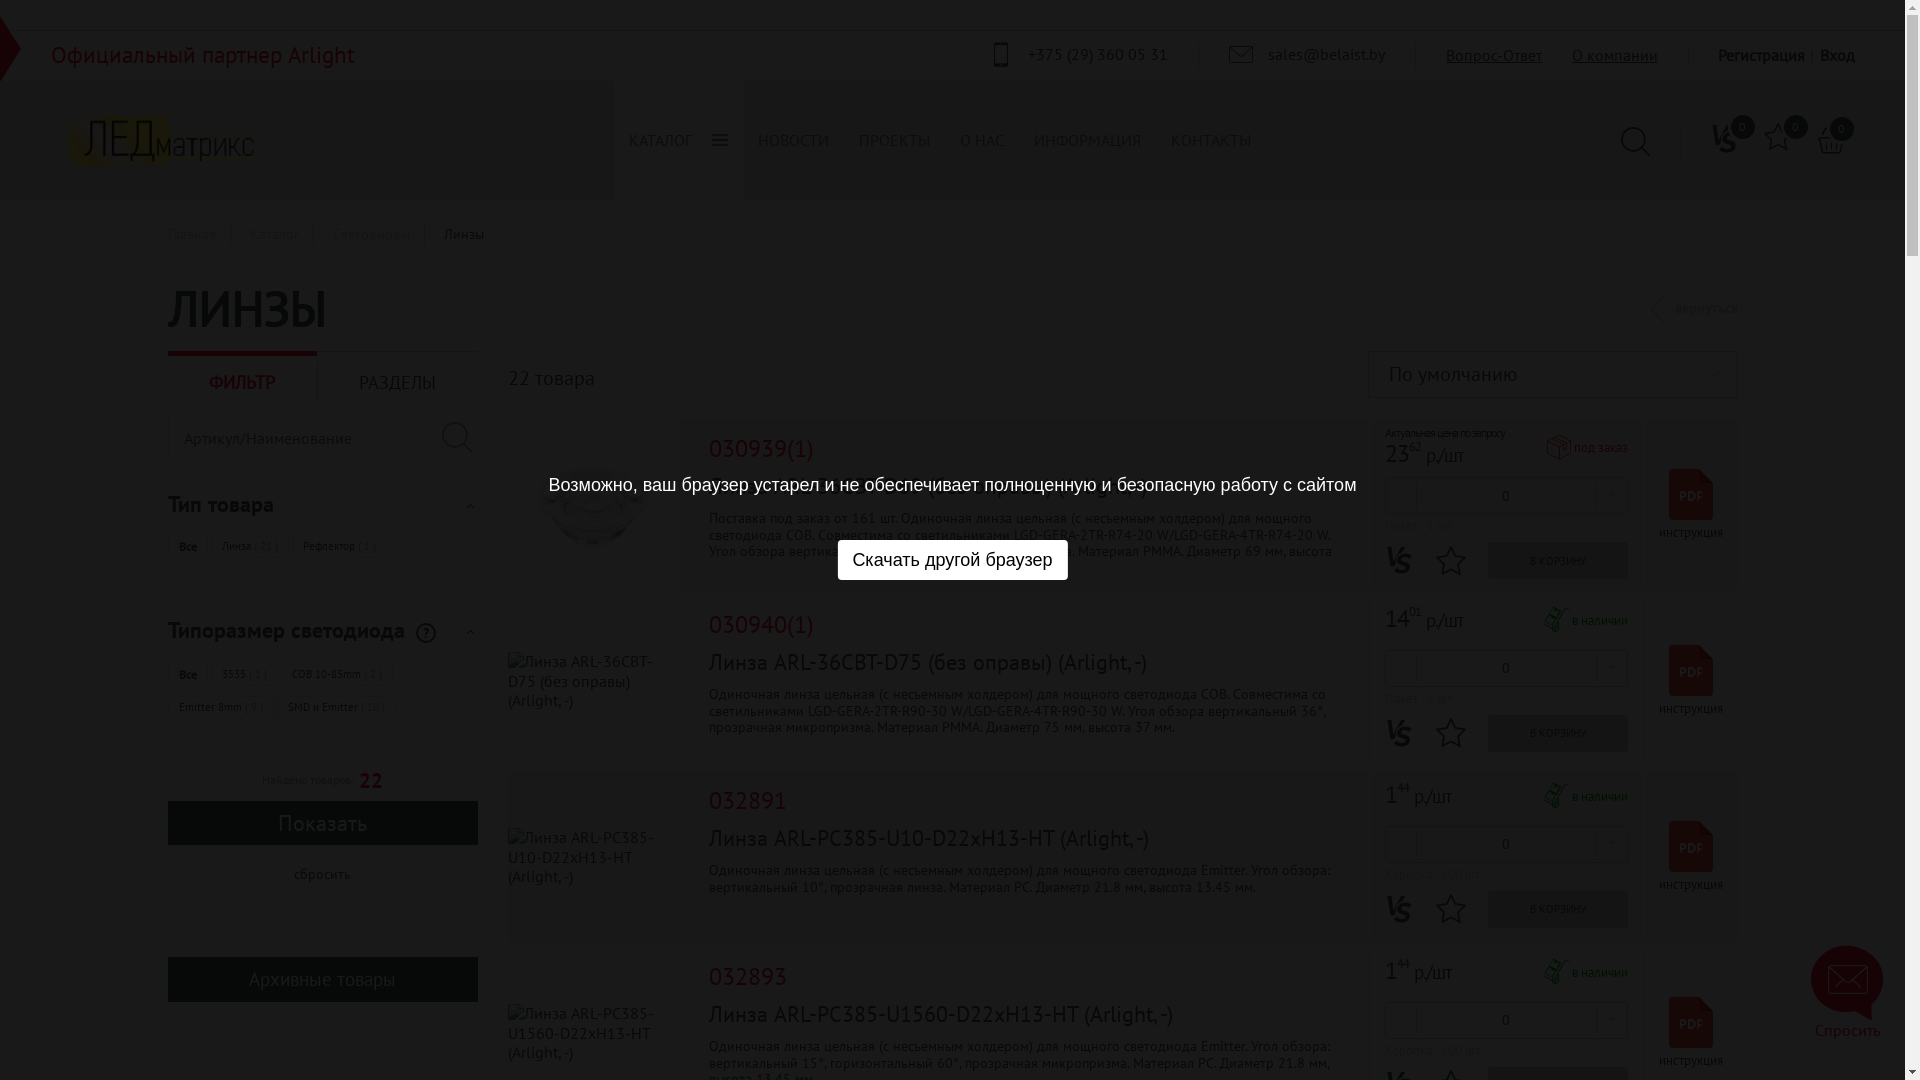  I want to click on 0, so click(1778, 141).